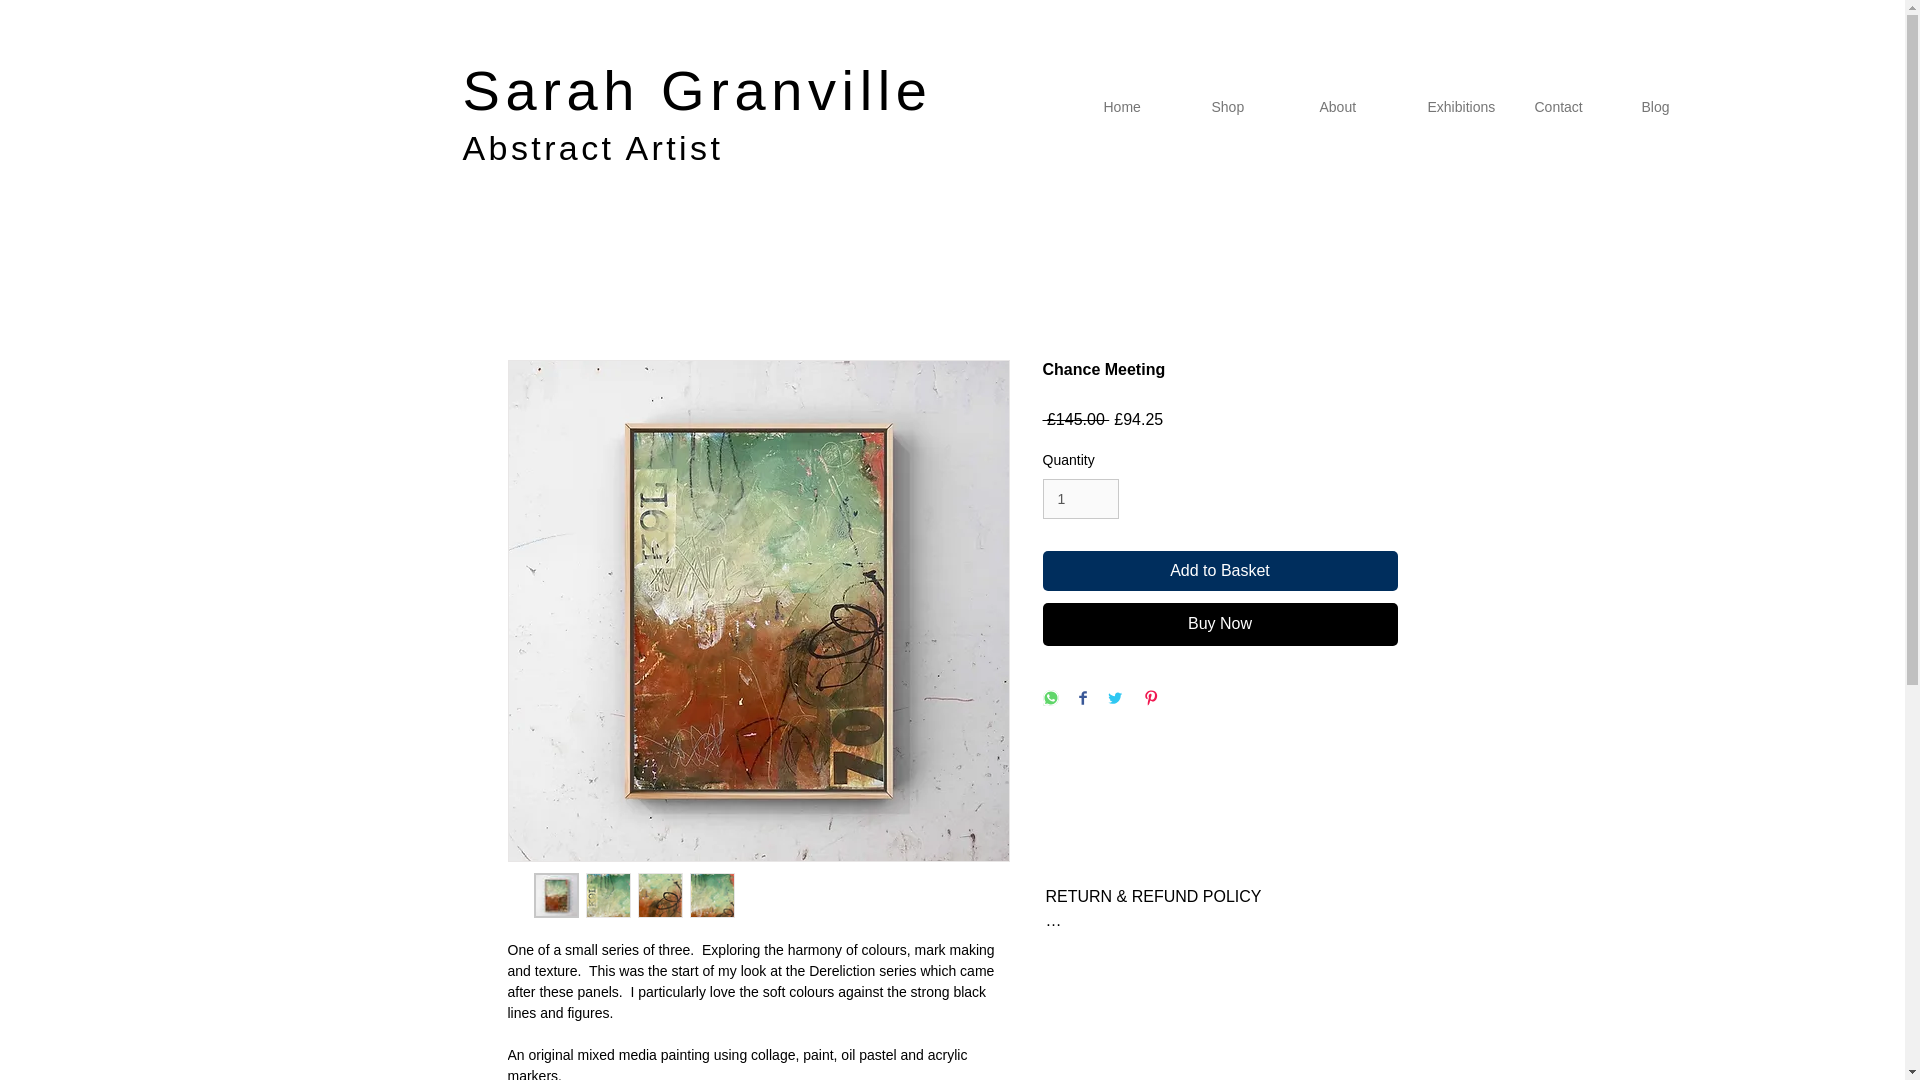  Describe the element at coordinates (1680, 106) in the screenshot. I see `Blog` at that location.